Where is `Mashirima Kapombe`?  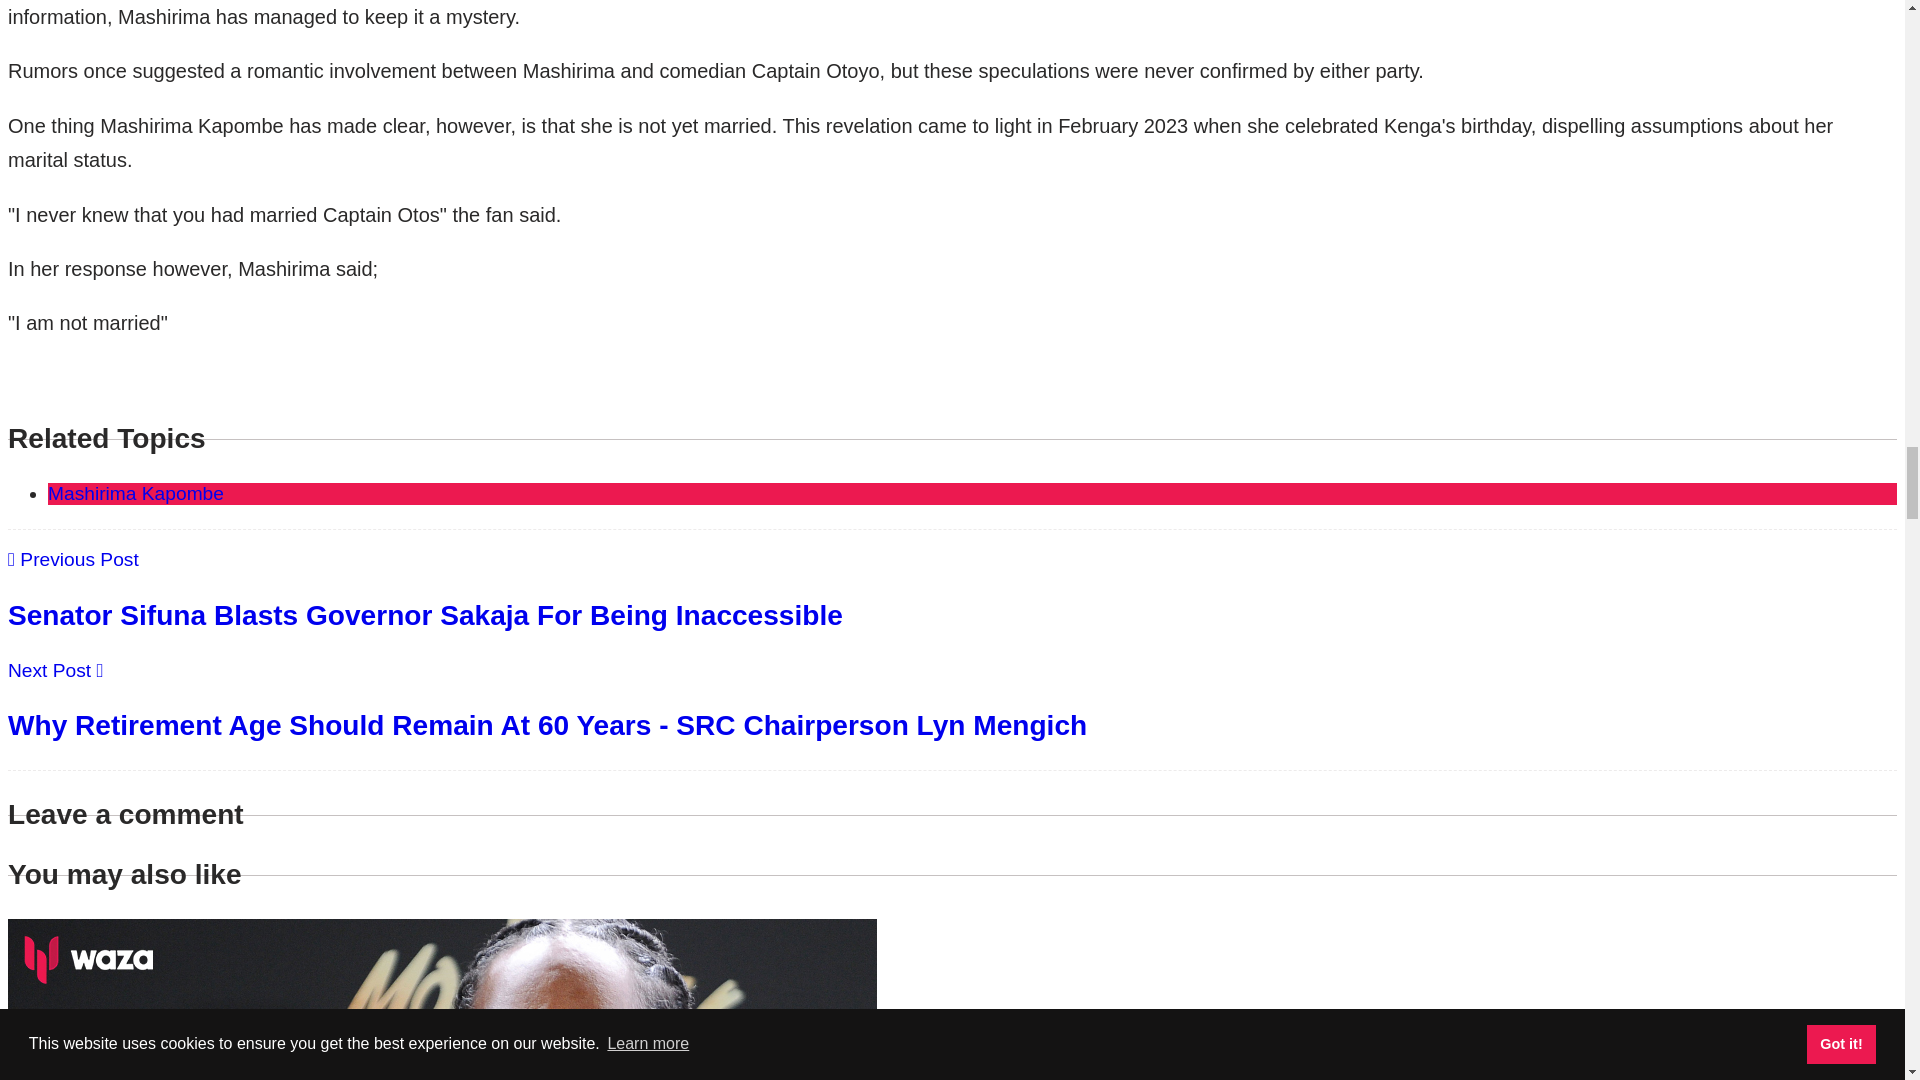
Mashirima Kapombe is located at coordinates (136, 493).